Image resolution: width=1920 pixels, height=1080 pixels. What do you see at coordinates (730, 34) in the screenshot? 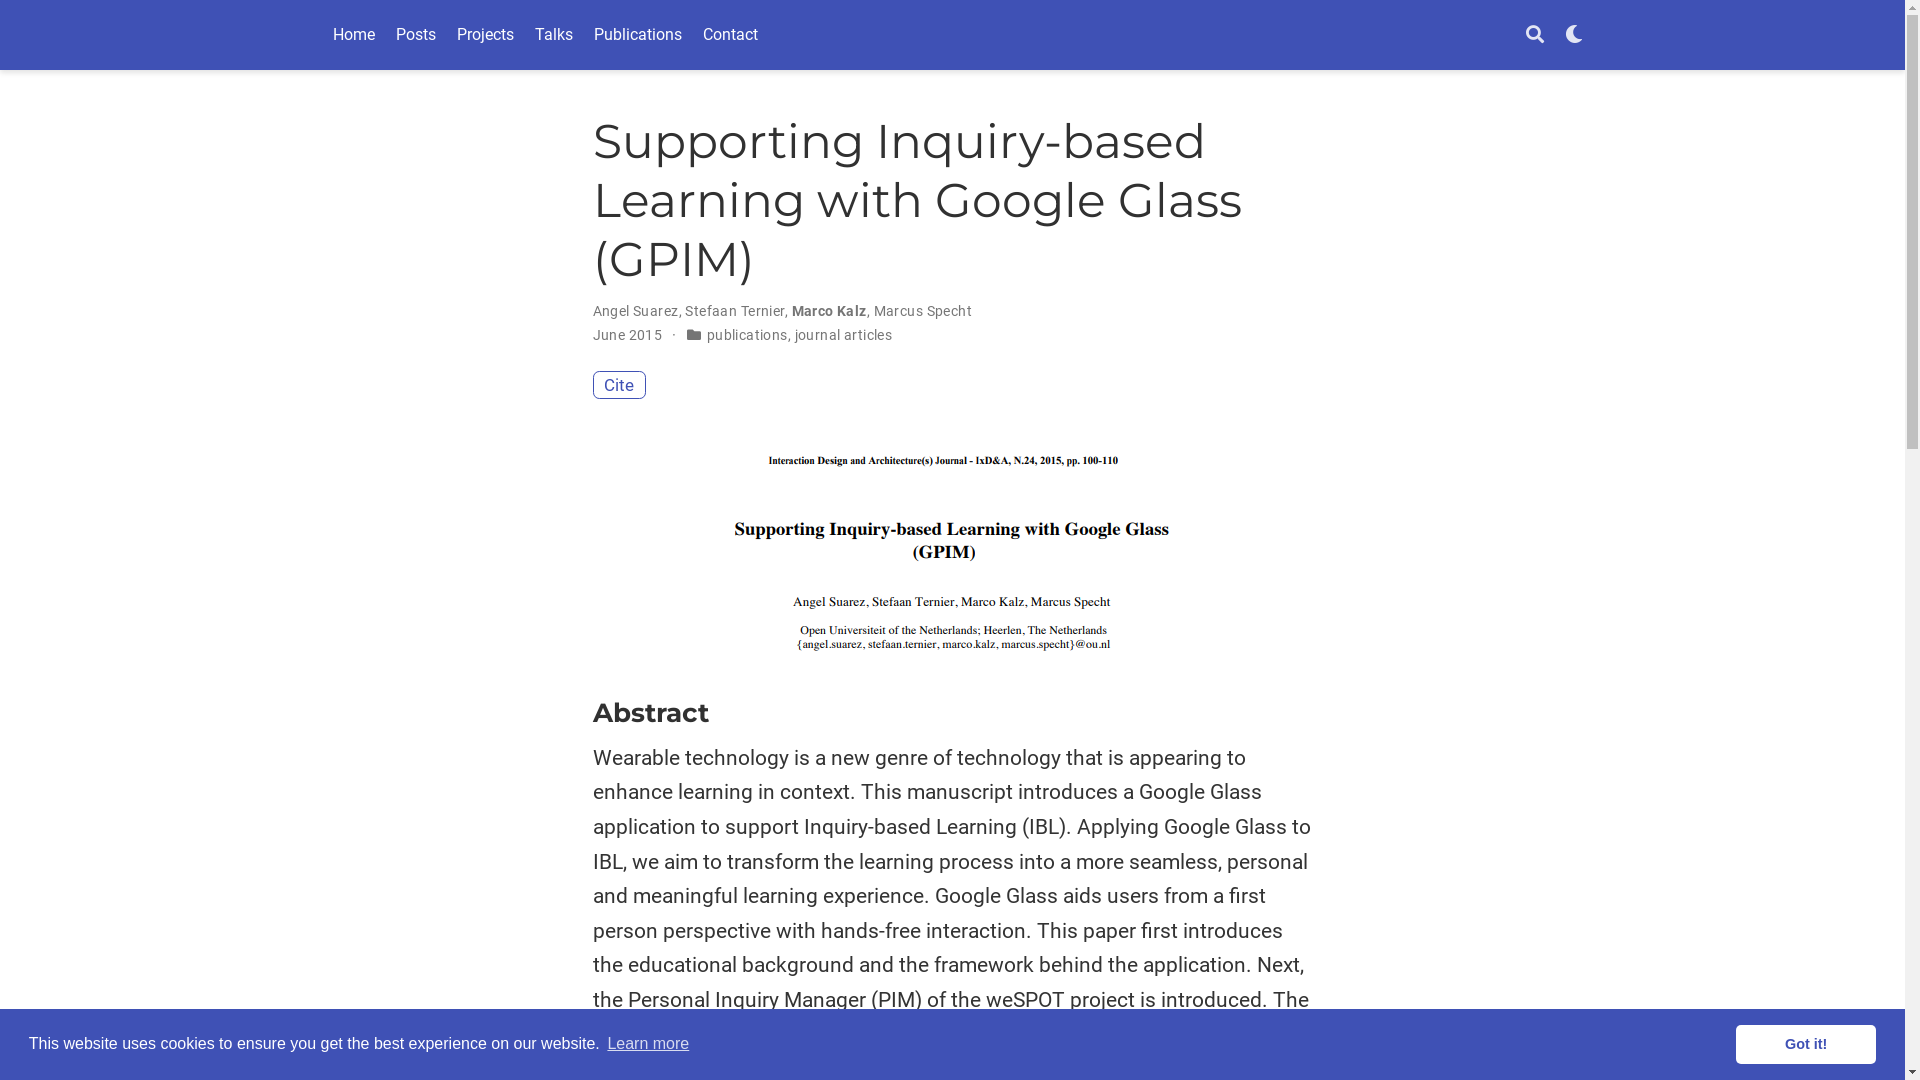
I see `Contact` at bounding box center [730, 34].